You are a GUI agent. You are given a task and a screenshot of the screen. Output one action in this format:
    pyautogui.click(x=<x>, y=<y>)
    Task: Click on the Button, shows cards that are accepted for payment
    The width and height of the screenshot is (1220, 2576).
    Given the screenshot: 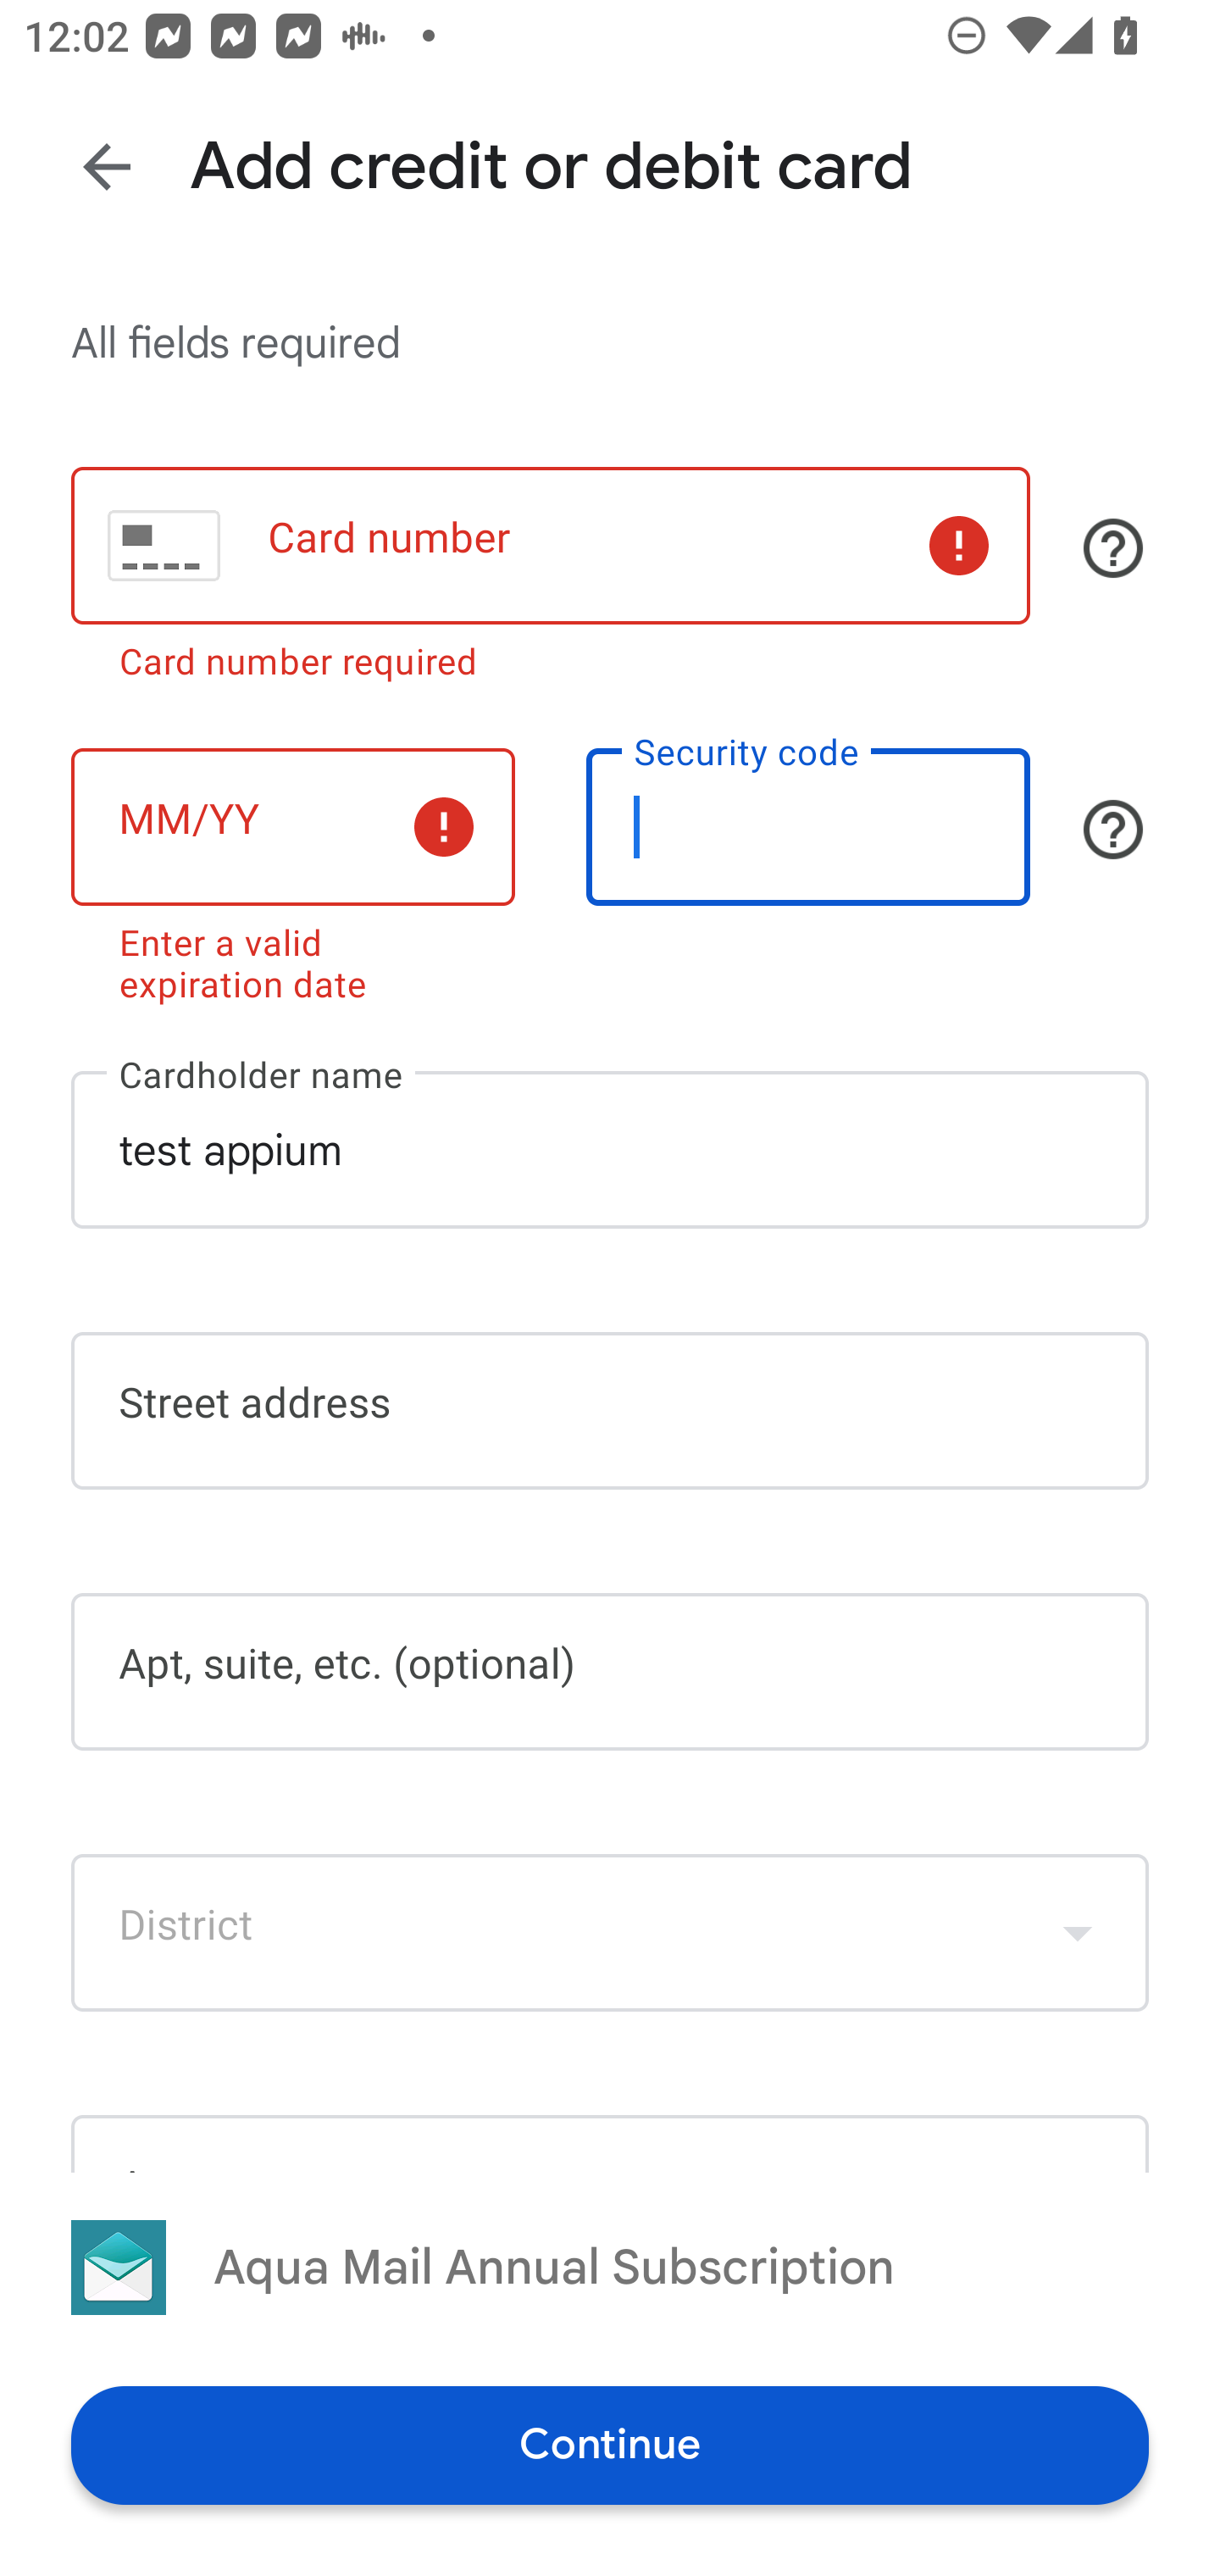 What is the action you would take?
    pyautogui.click(x=1113, y=548)
    